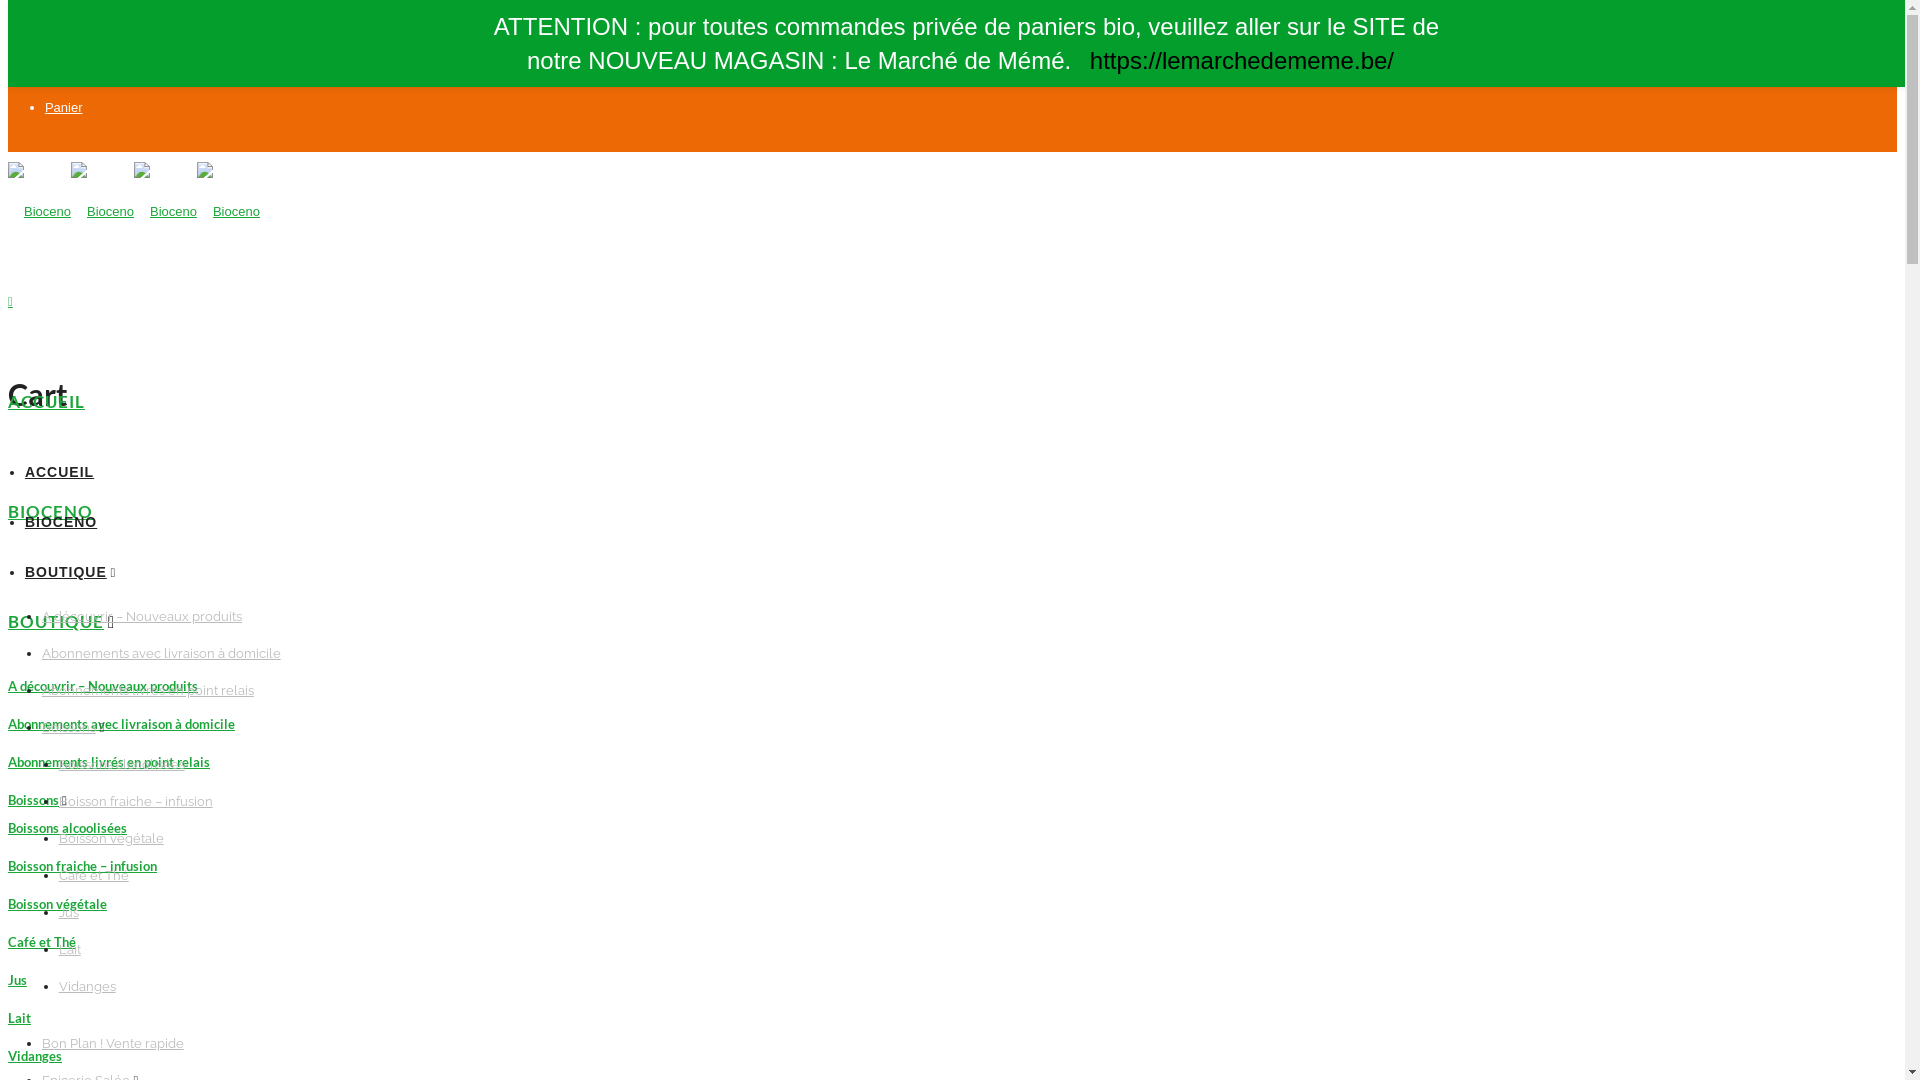 This screenshot has height=1080, width=1920. Describe the element at coordinates (88, 986) in the screenshot. I see `Vidanges` at that location.